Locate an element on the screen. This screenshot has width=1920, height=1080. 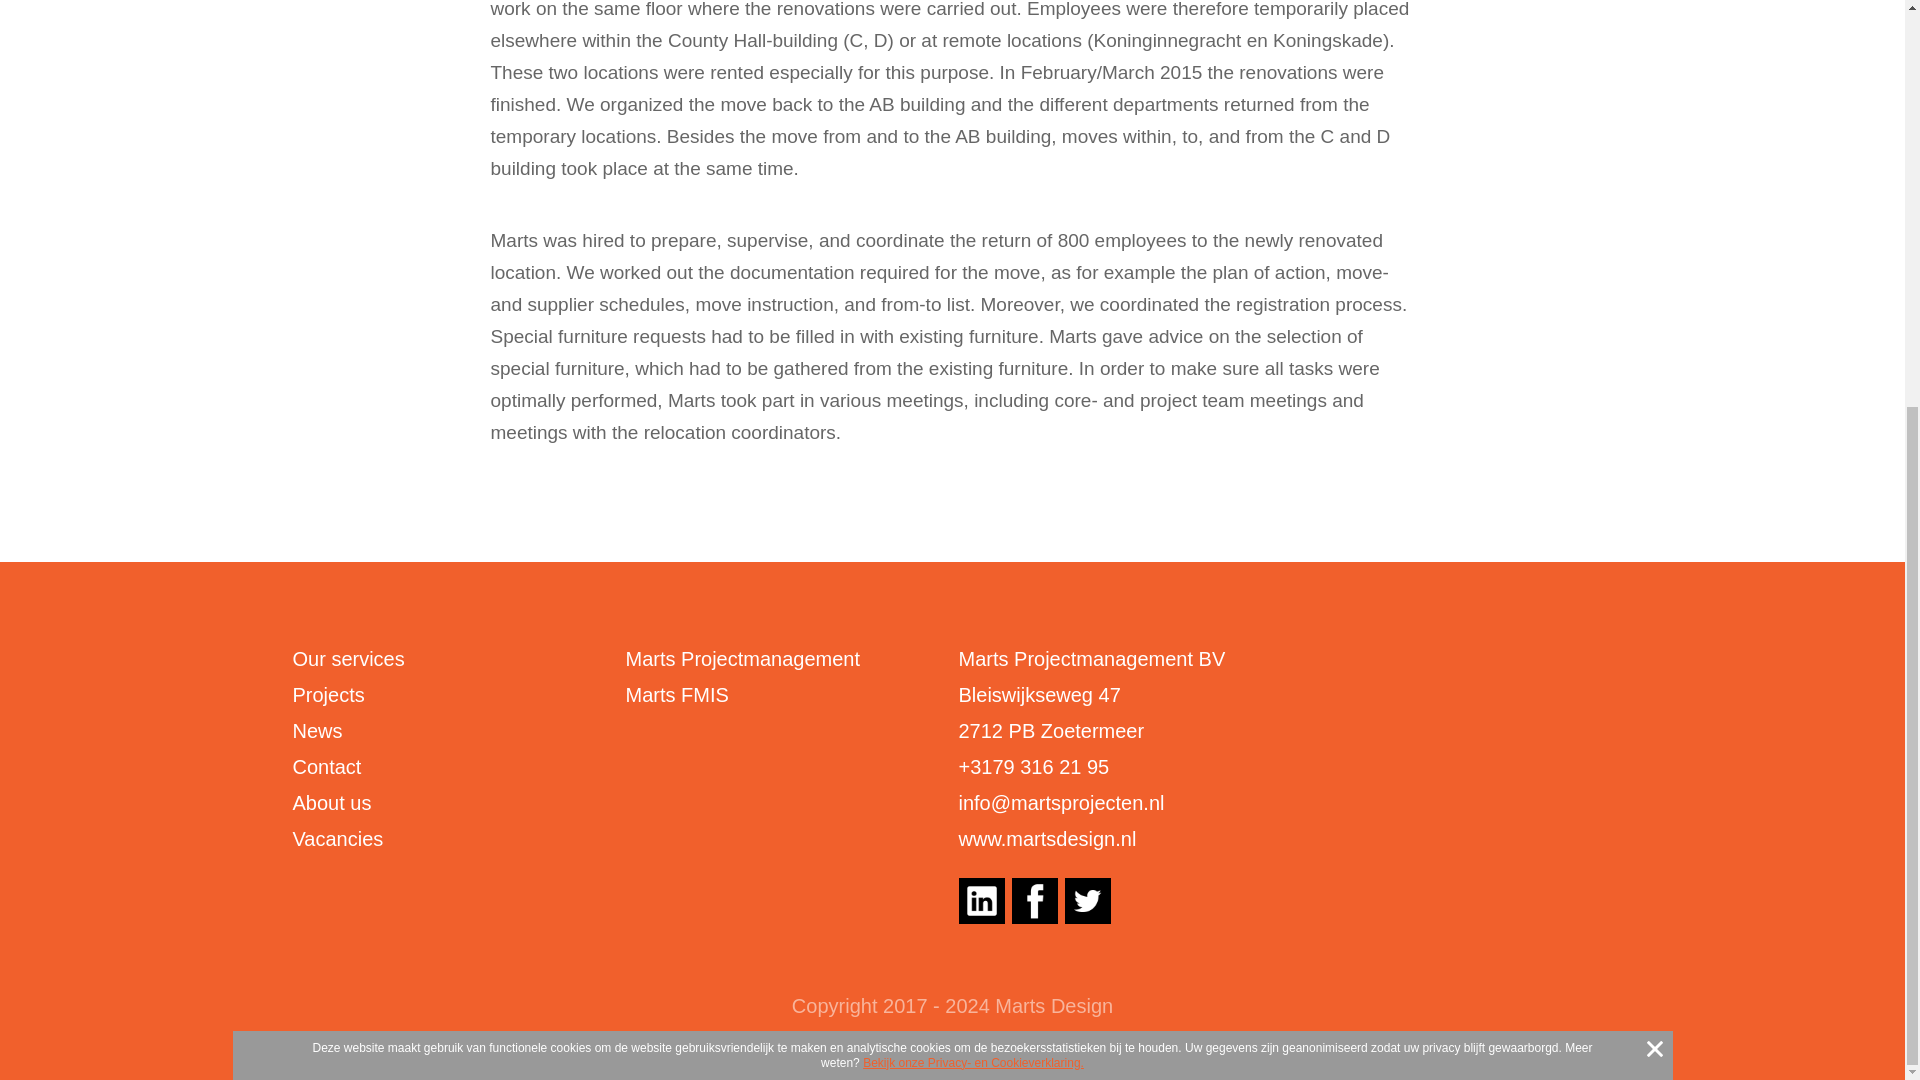
Facebook is located at coordinates (1034, 901).